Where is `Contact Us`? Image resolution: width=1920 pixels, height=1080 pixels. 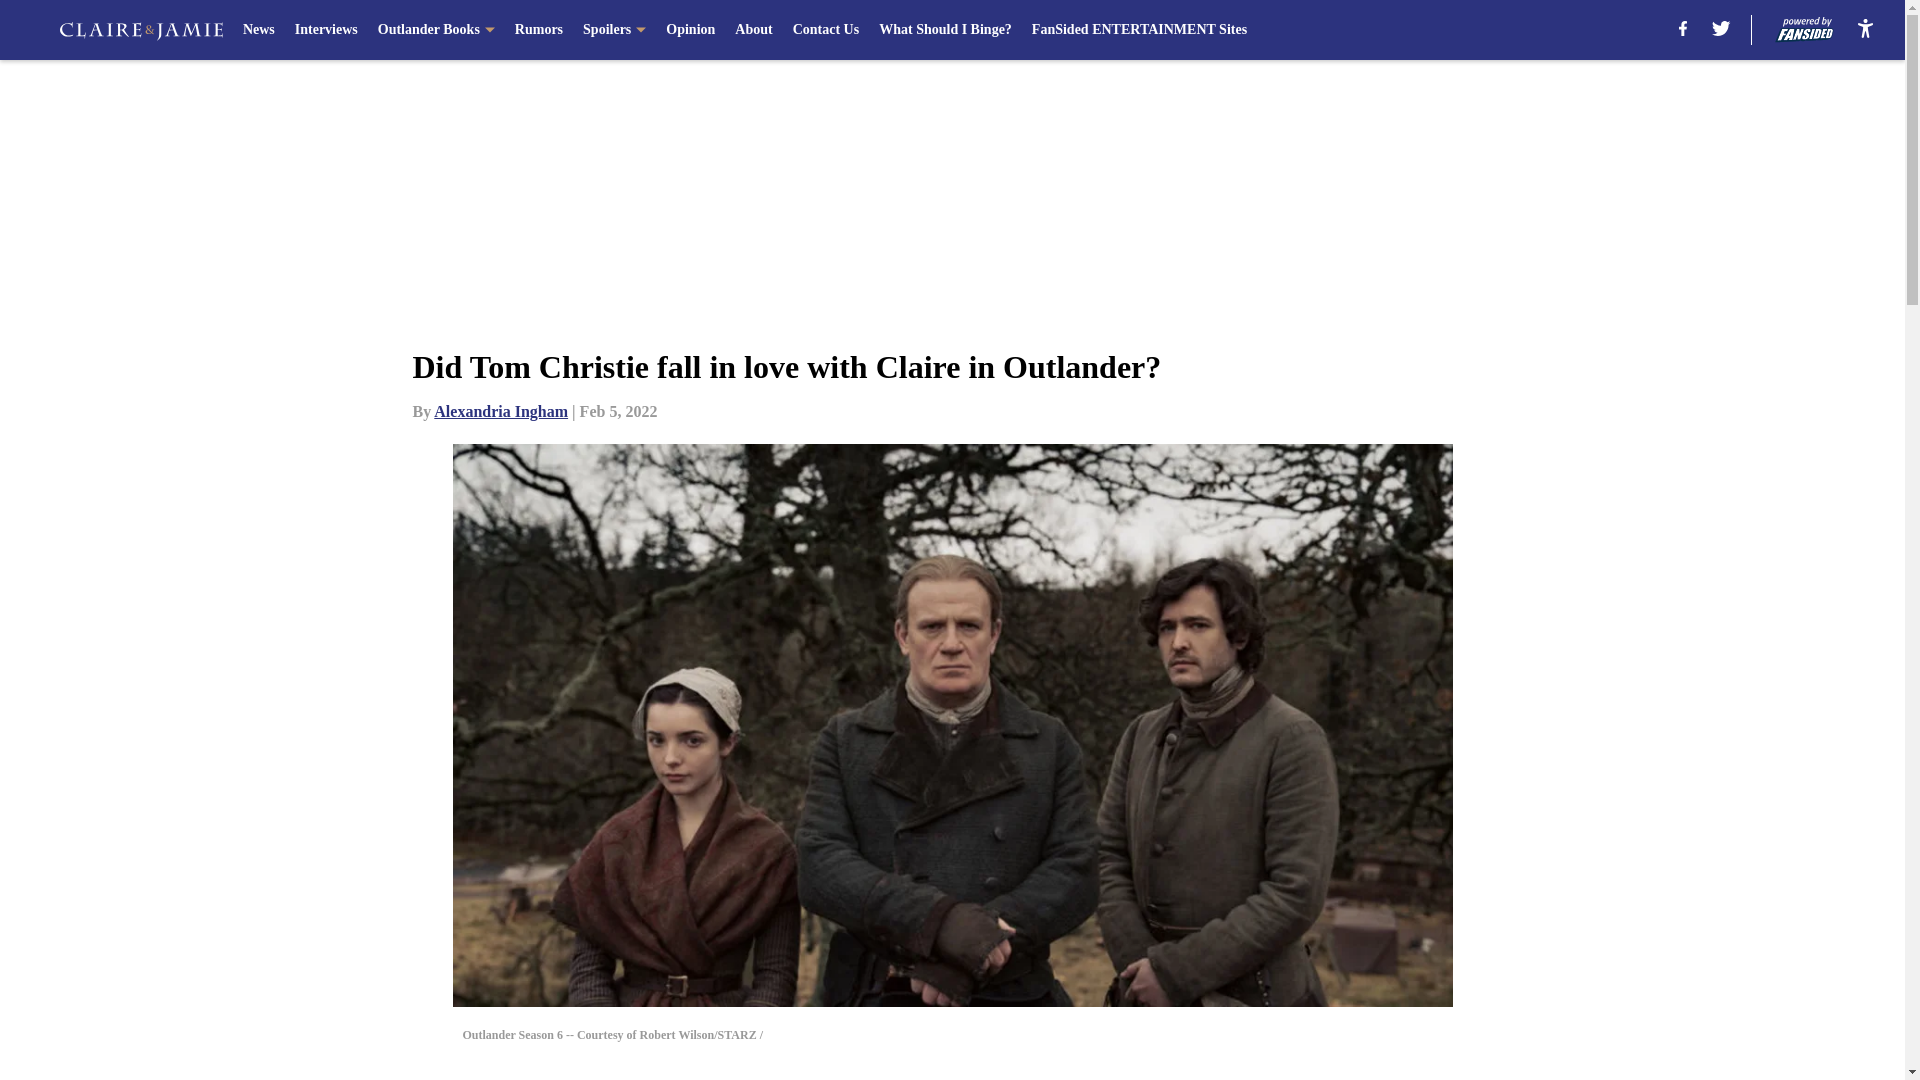
Contact Us is located at coordinates (826, 30).